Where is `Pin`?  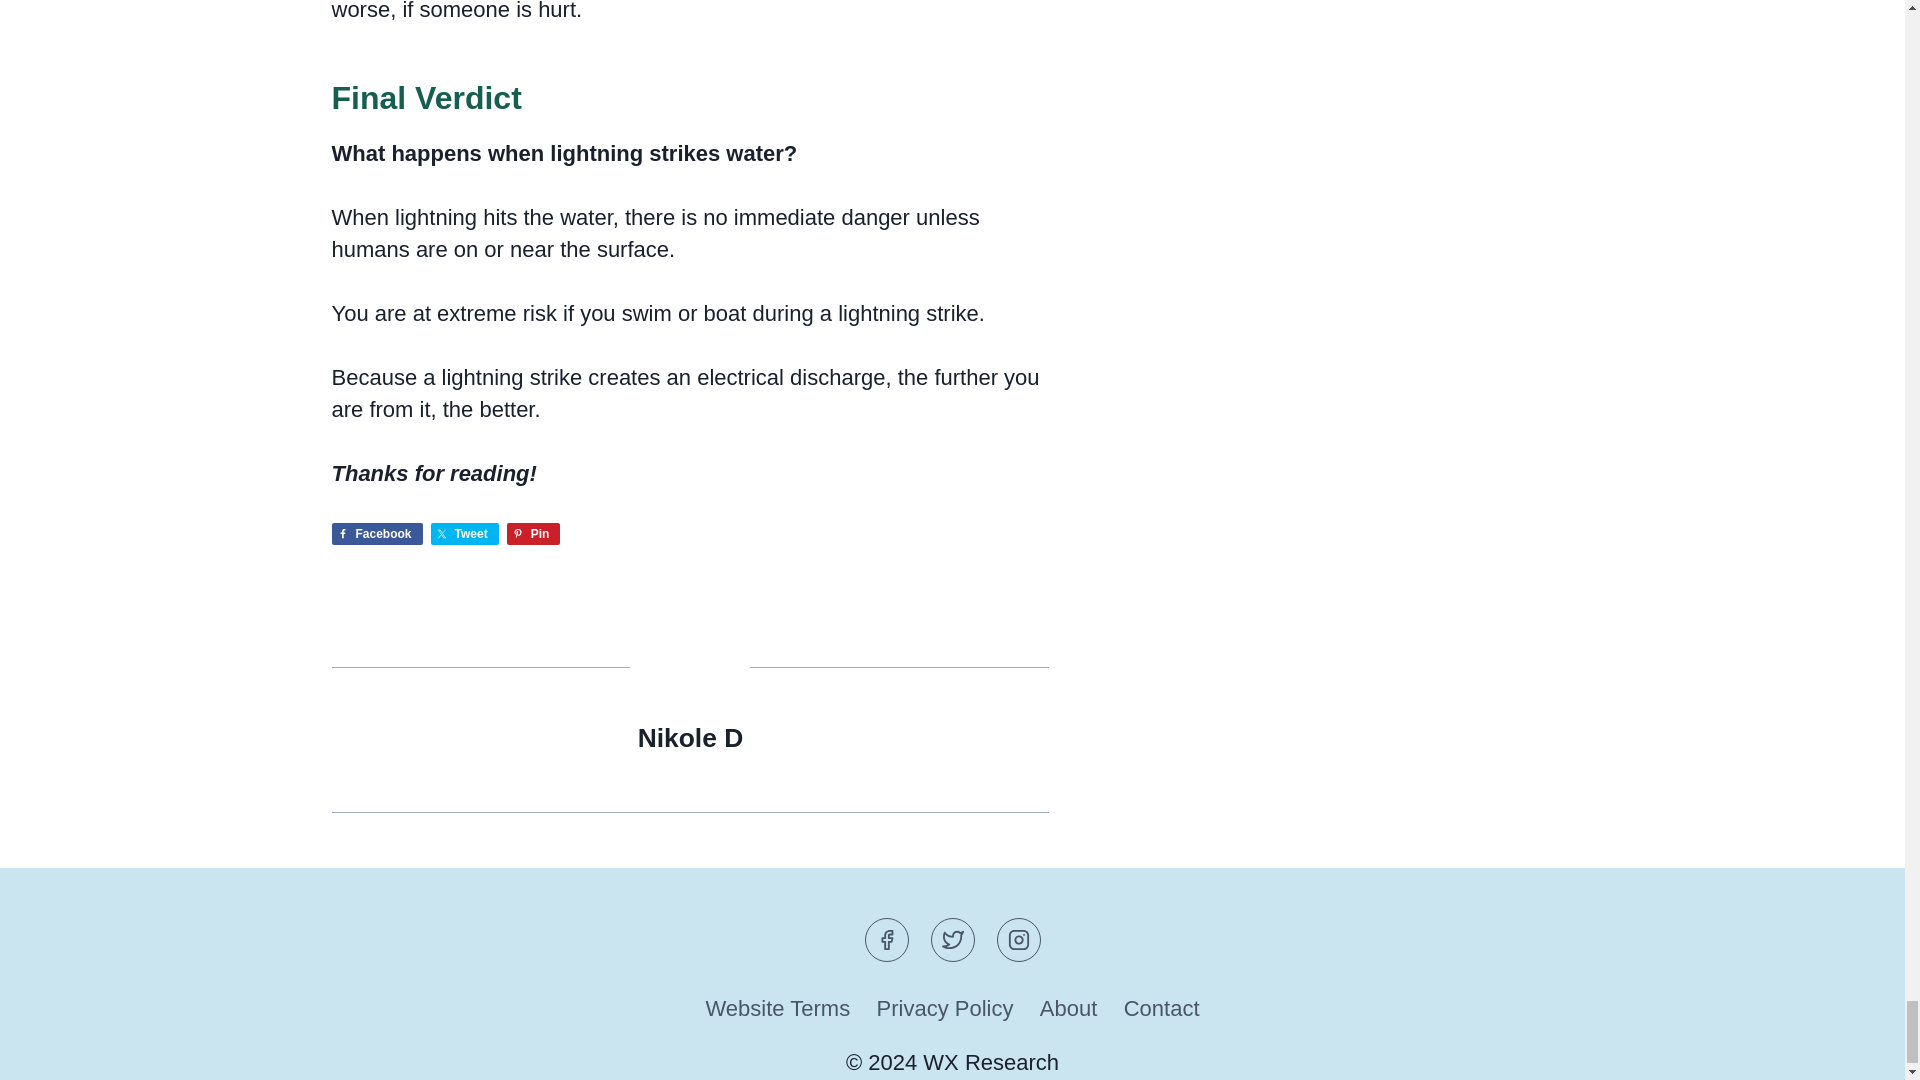 Pin is located at coordinates (533, 534).